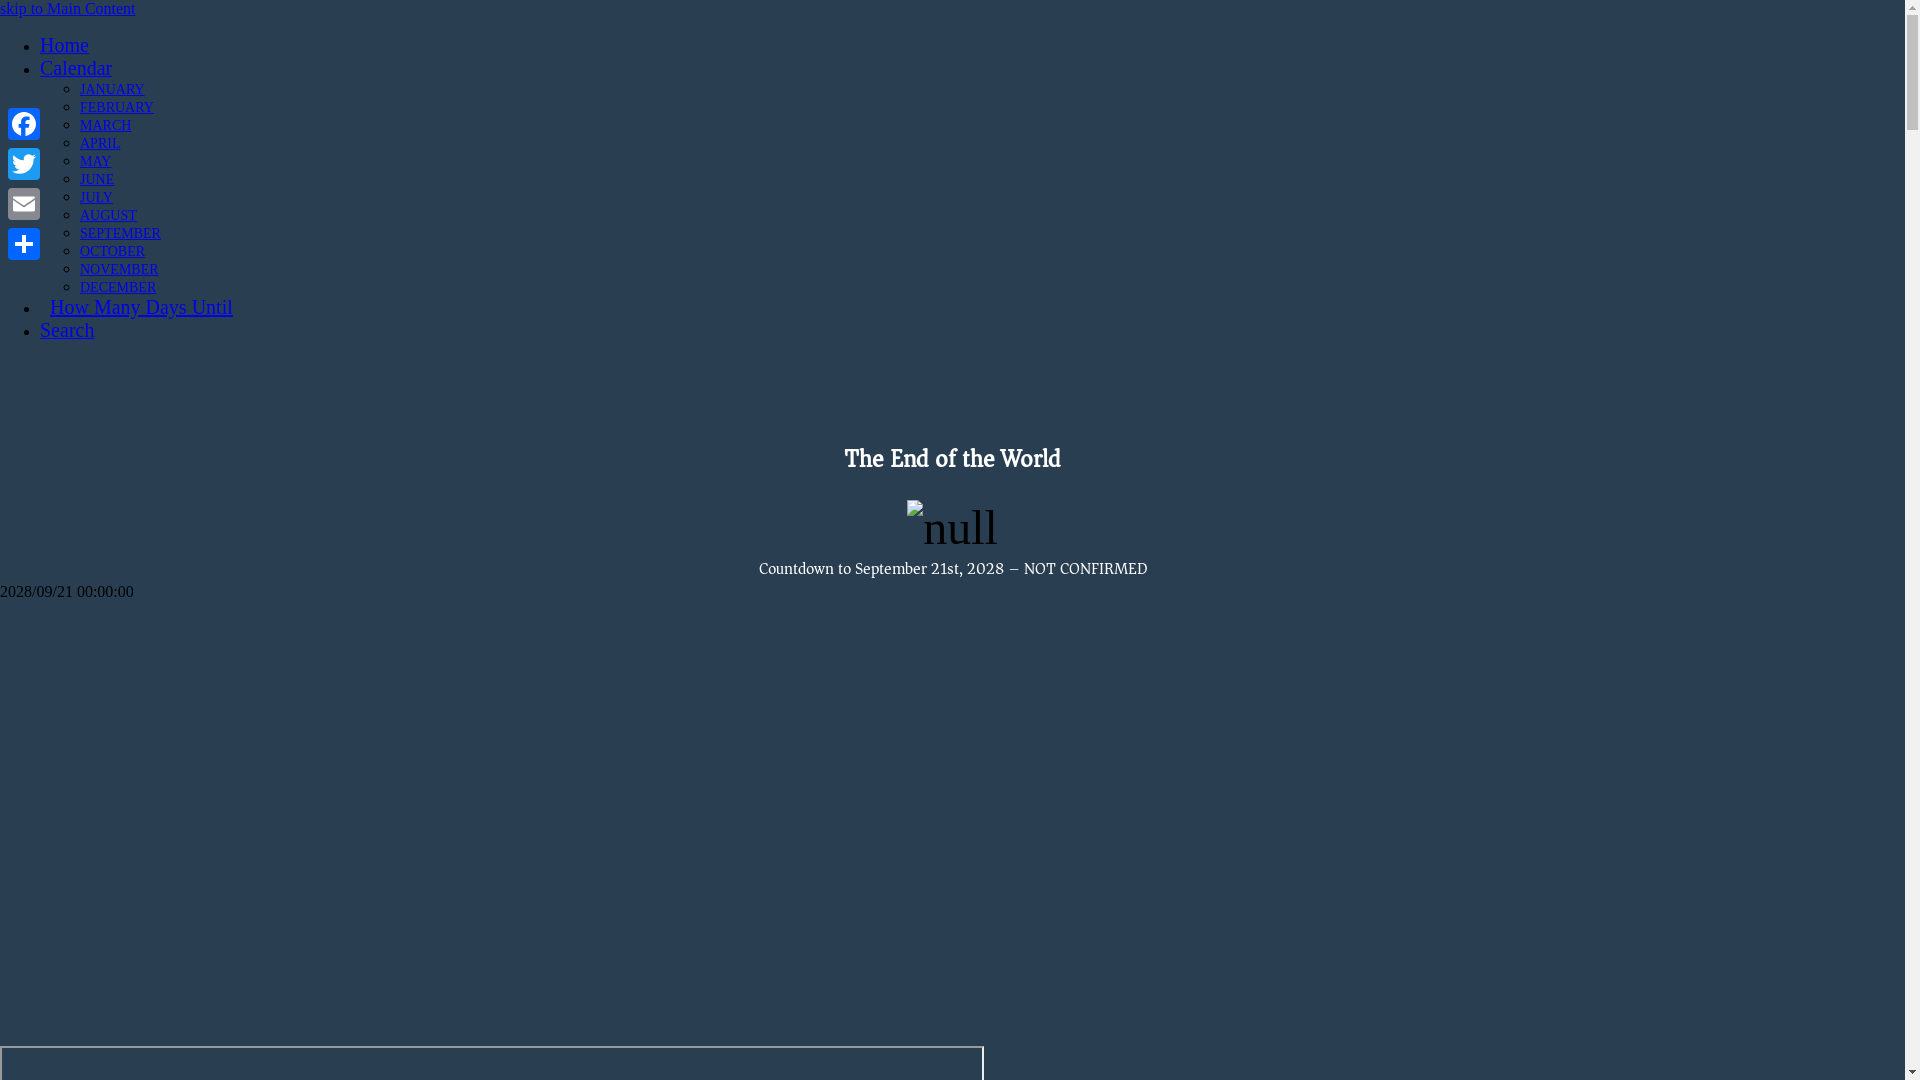 This screenshot has width=1920, height=1080. Describe the element at coordinates (136, 307) in the screenshot. I see `How Many Days Until` at that location.